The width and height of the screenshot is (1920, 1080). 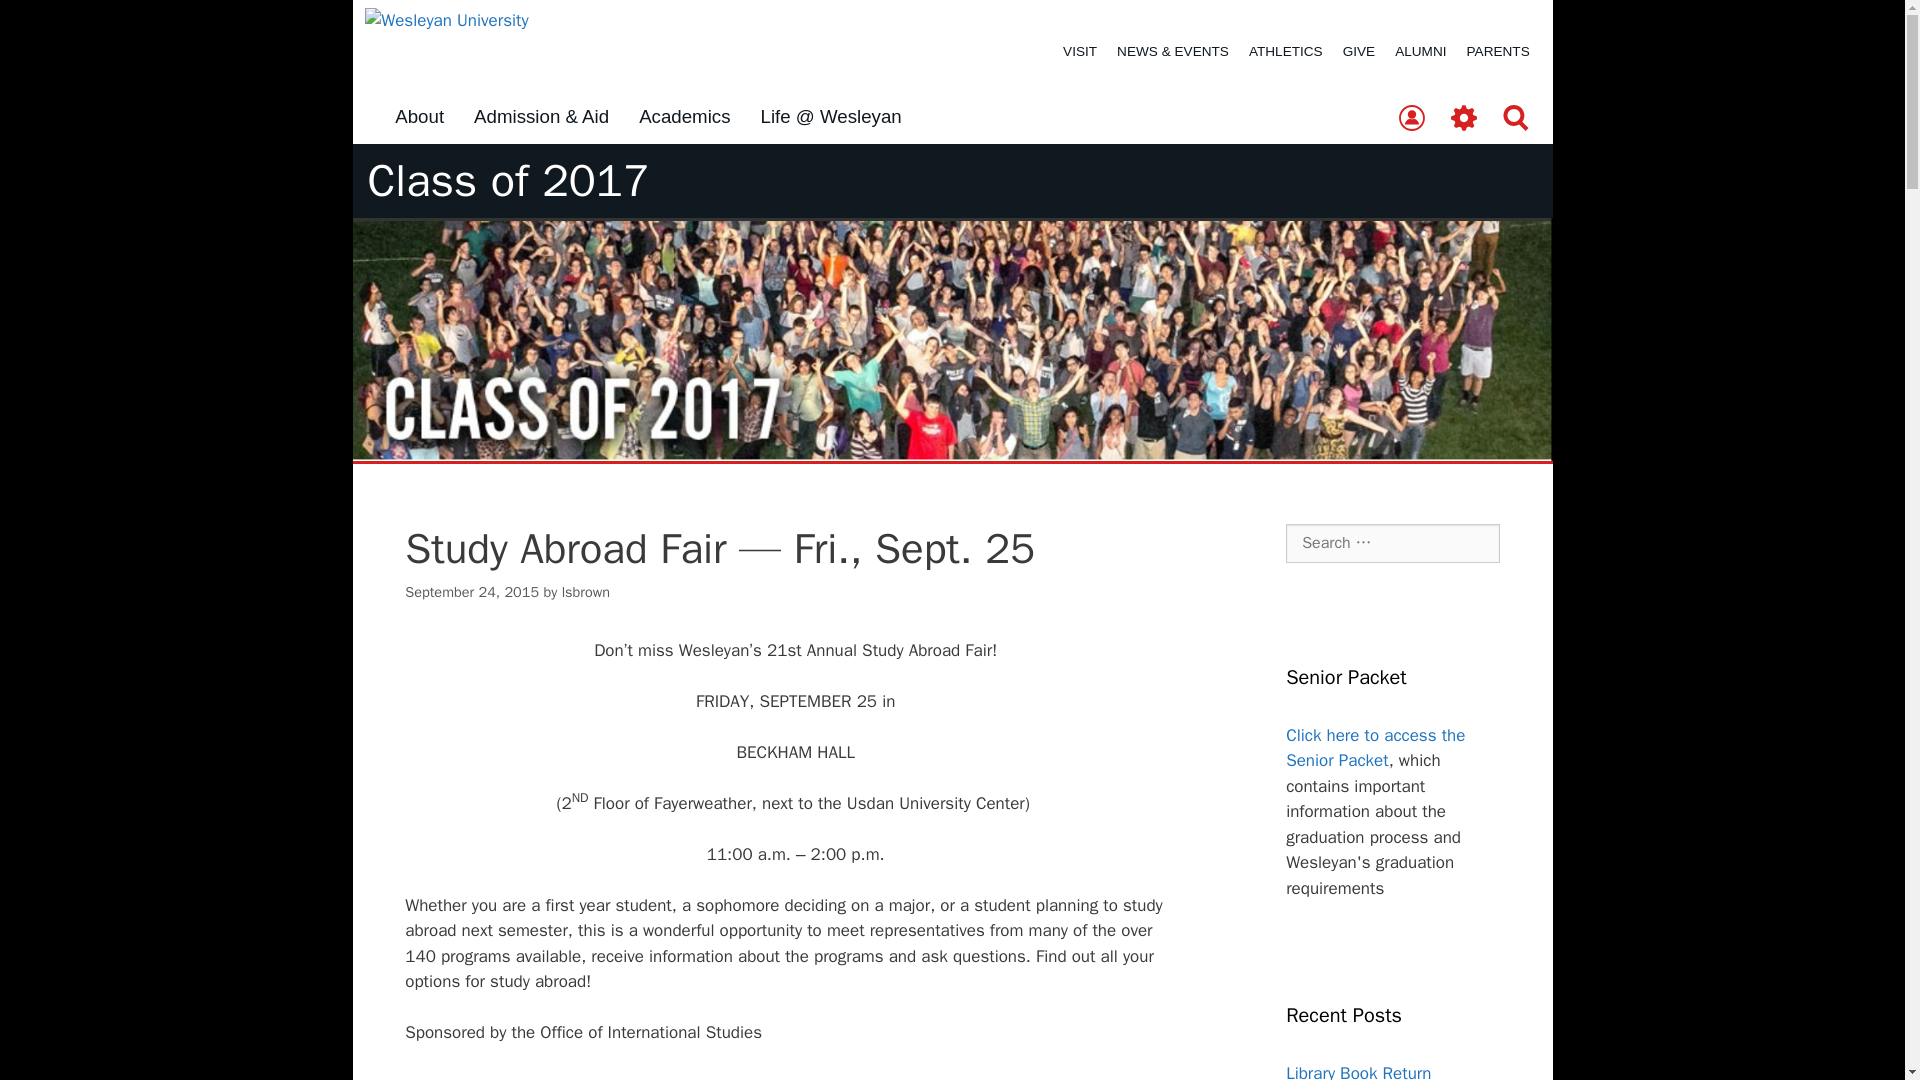 I want to click on VISIT, so click(x=1080, y=51).